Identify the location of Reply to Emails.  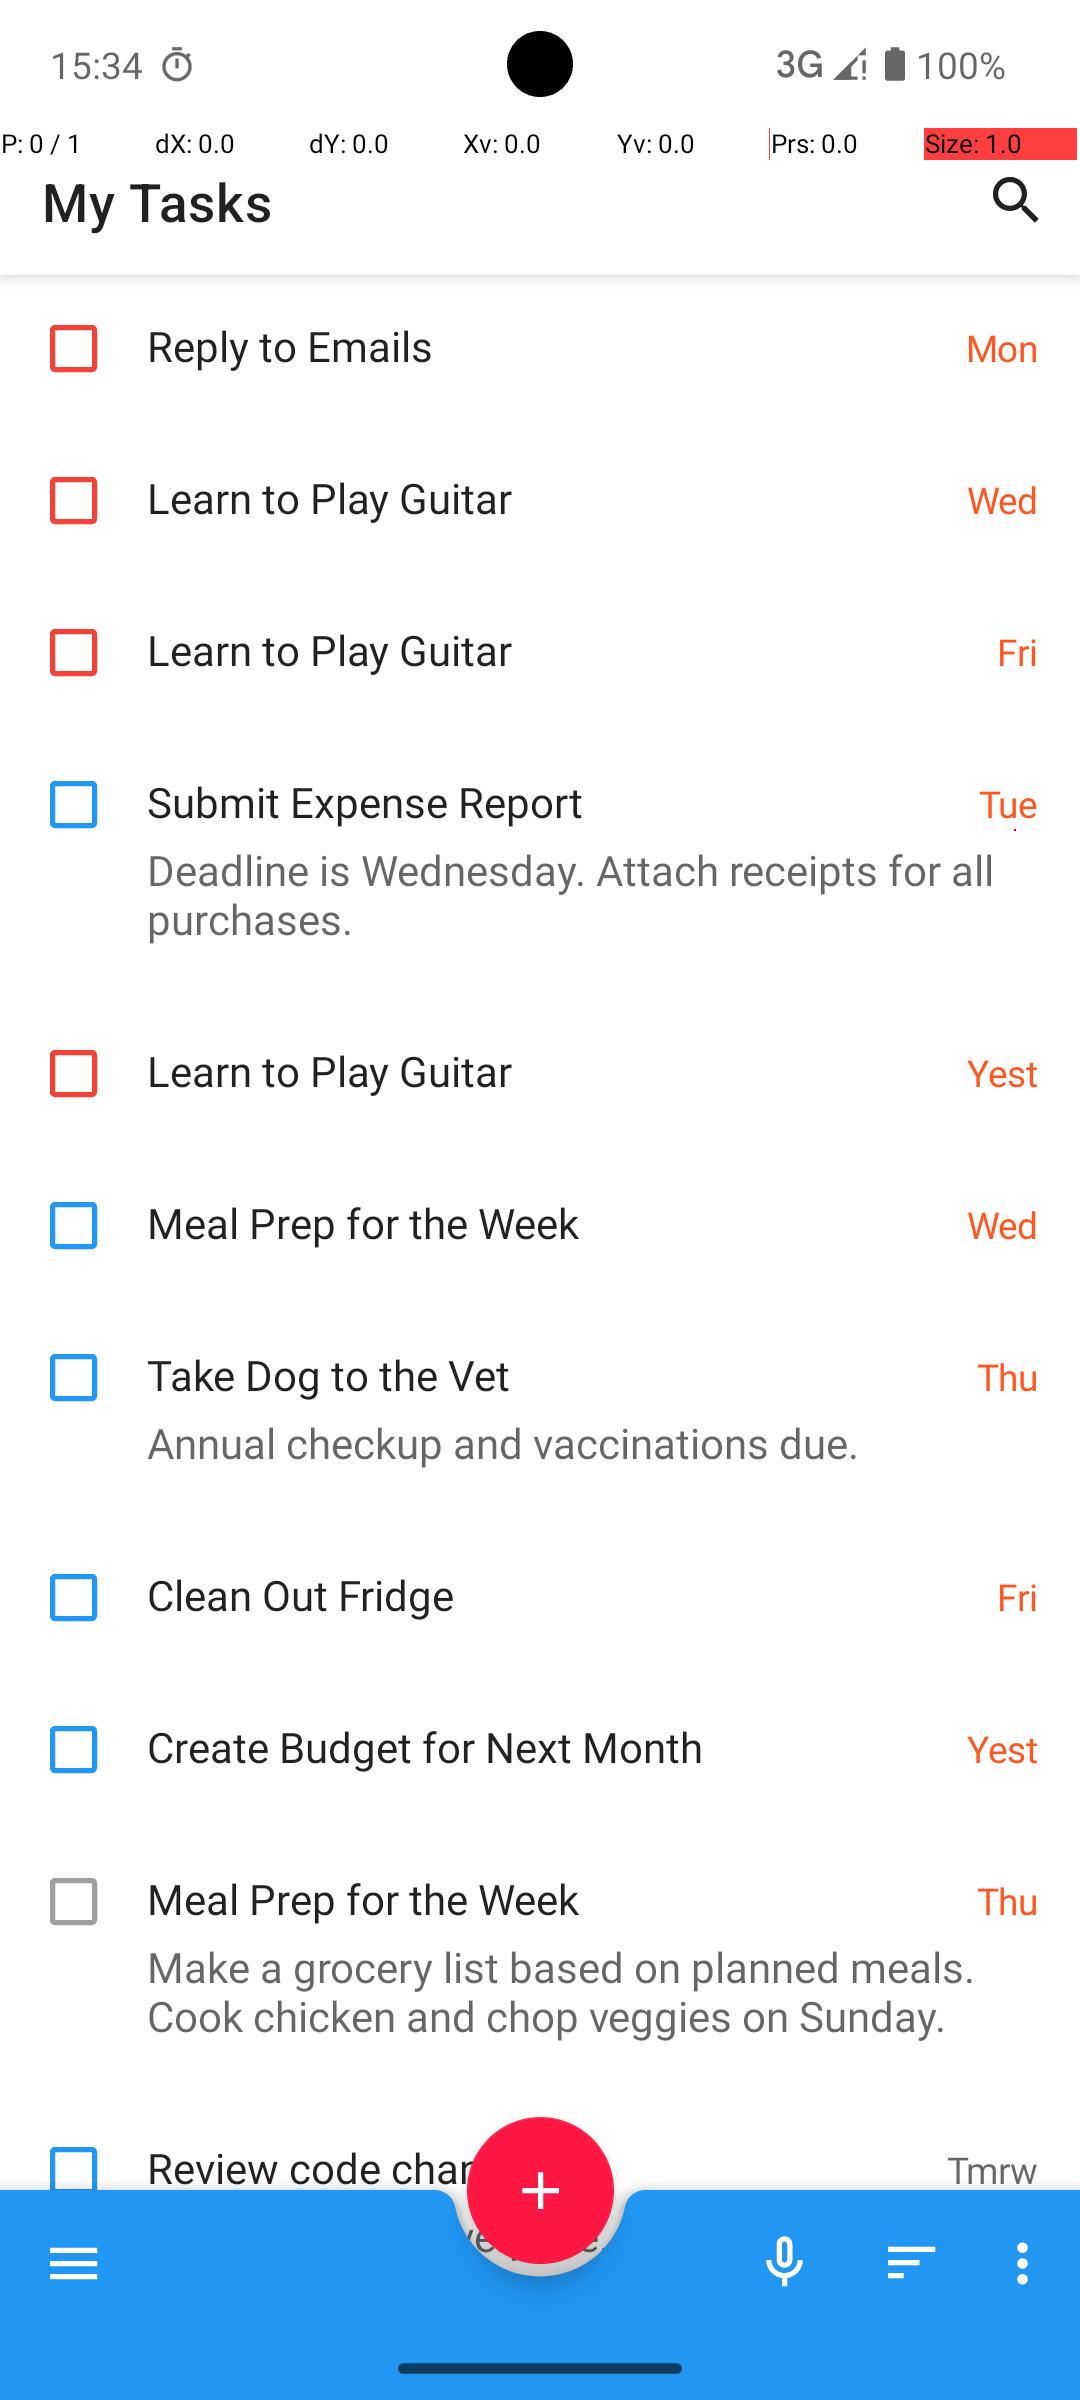
(546, 324).